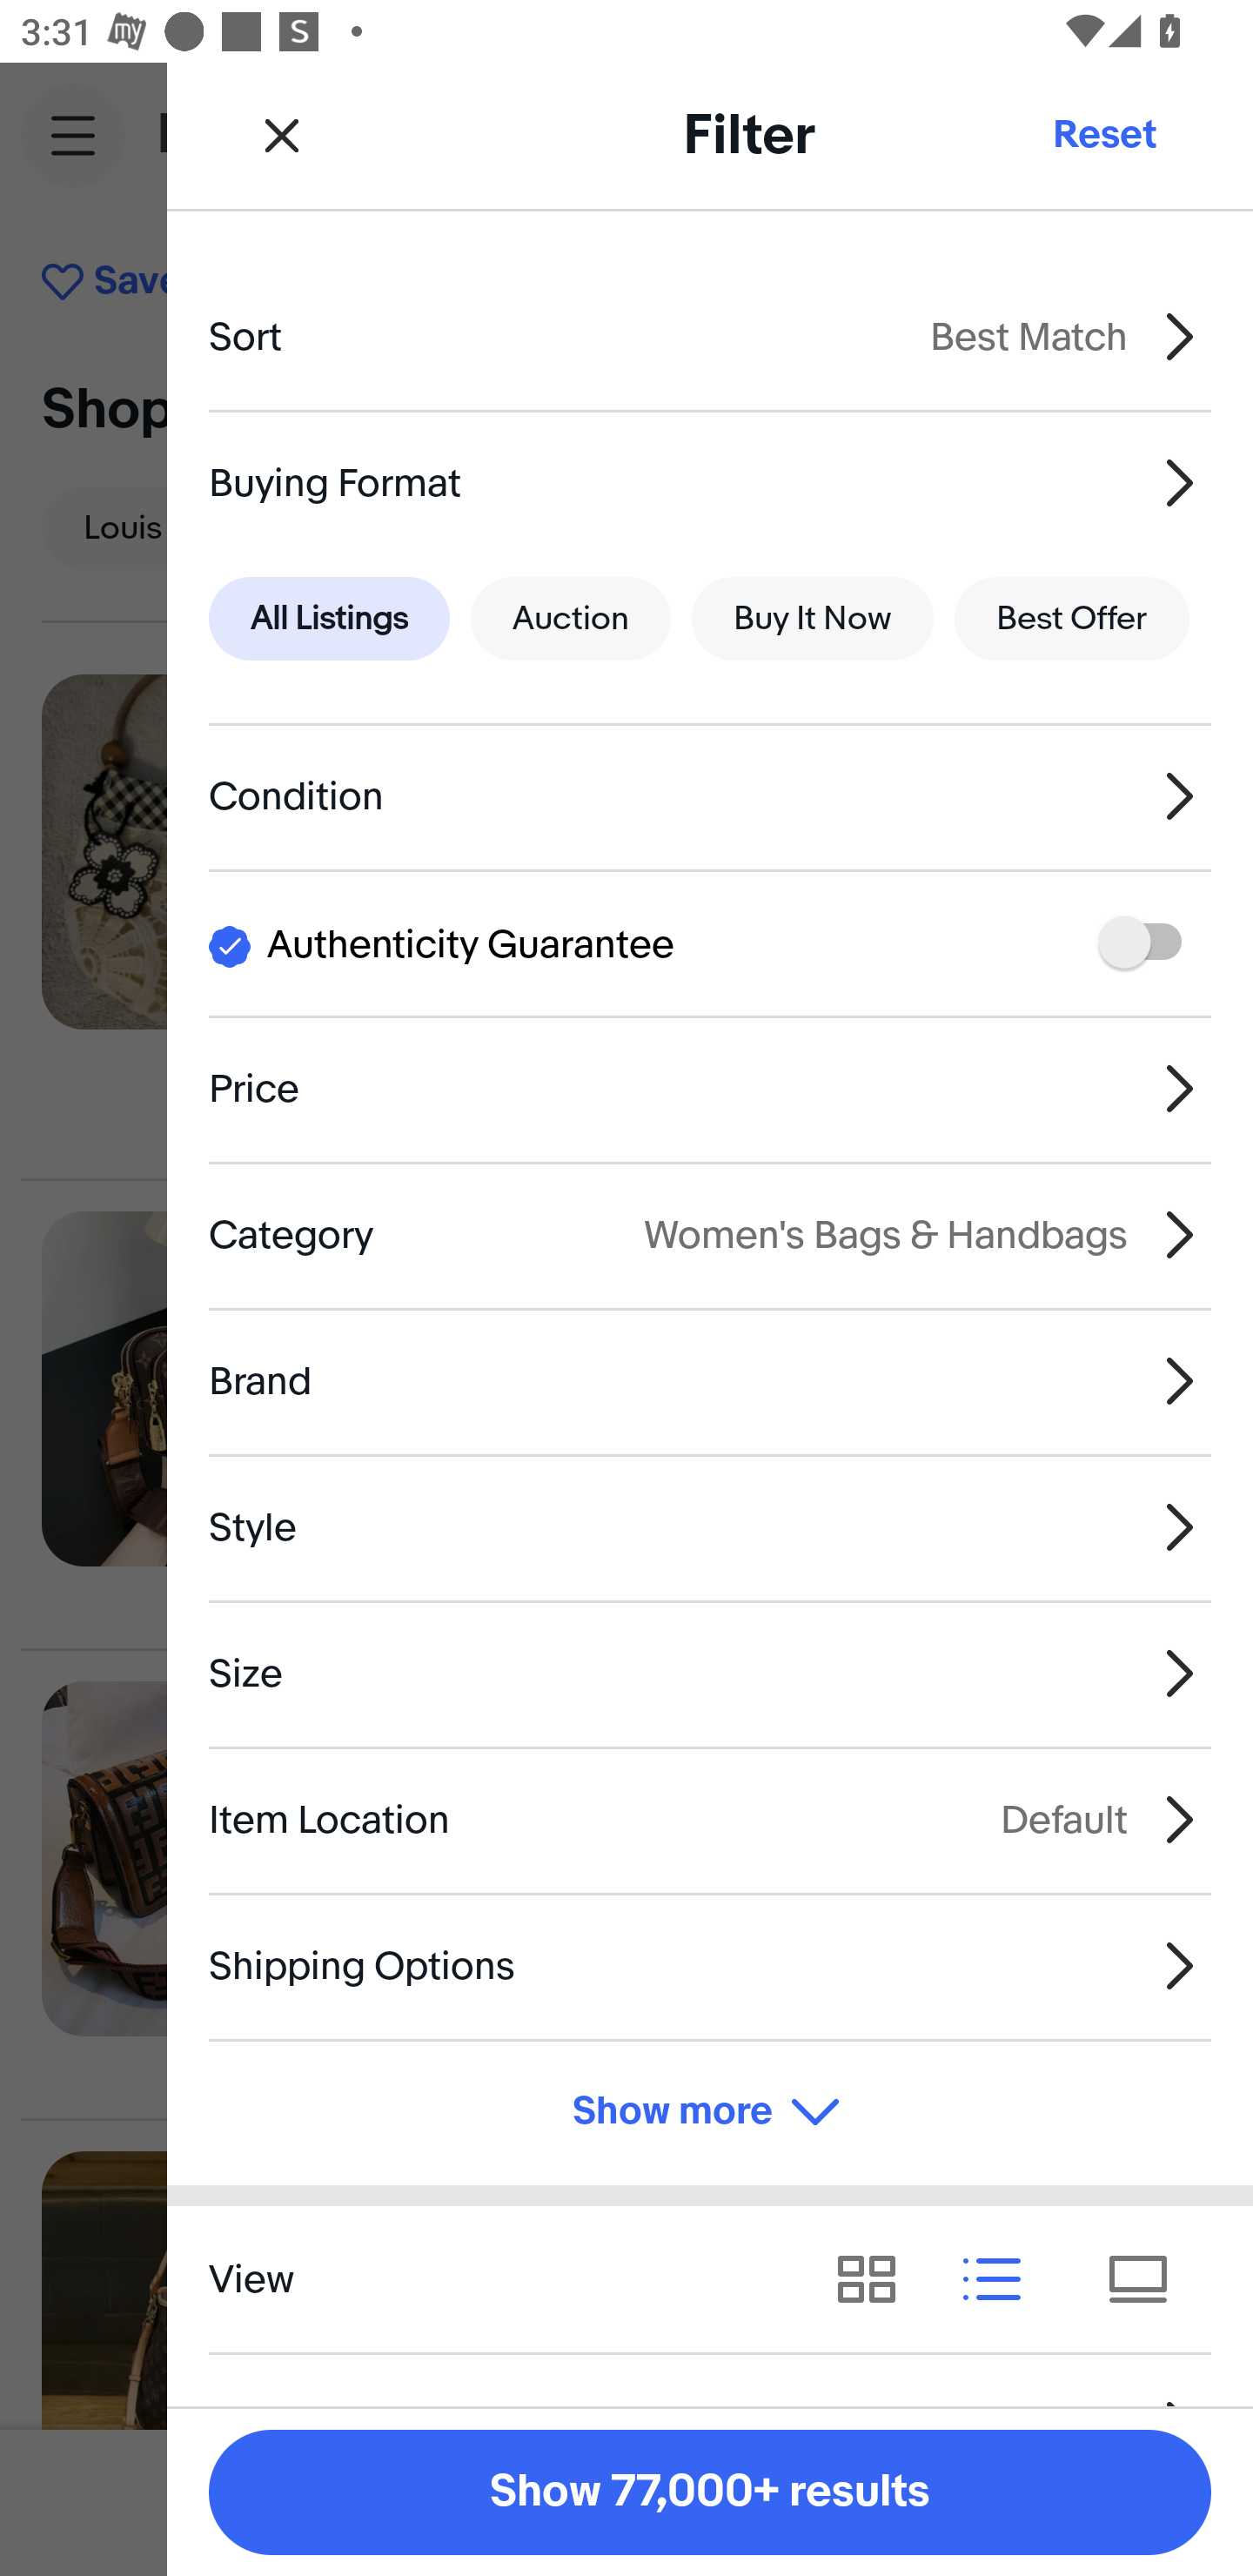 This screenshot has width=1253, height=2576. I want to click on Auction, so click(571, 620).